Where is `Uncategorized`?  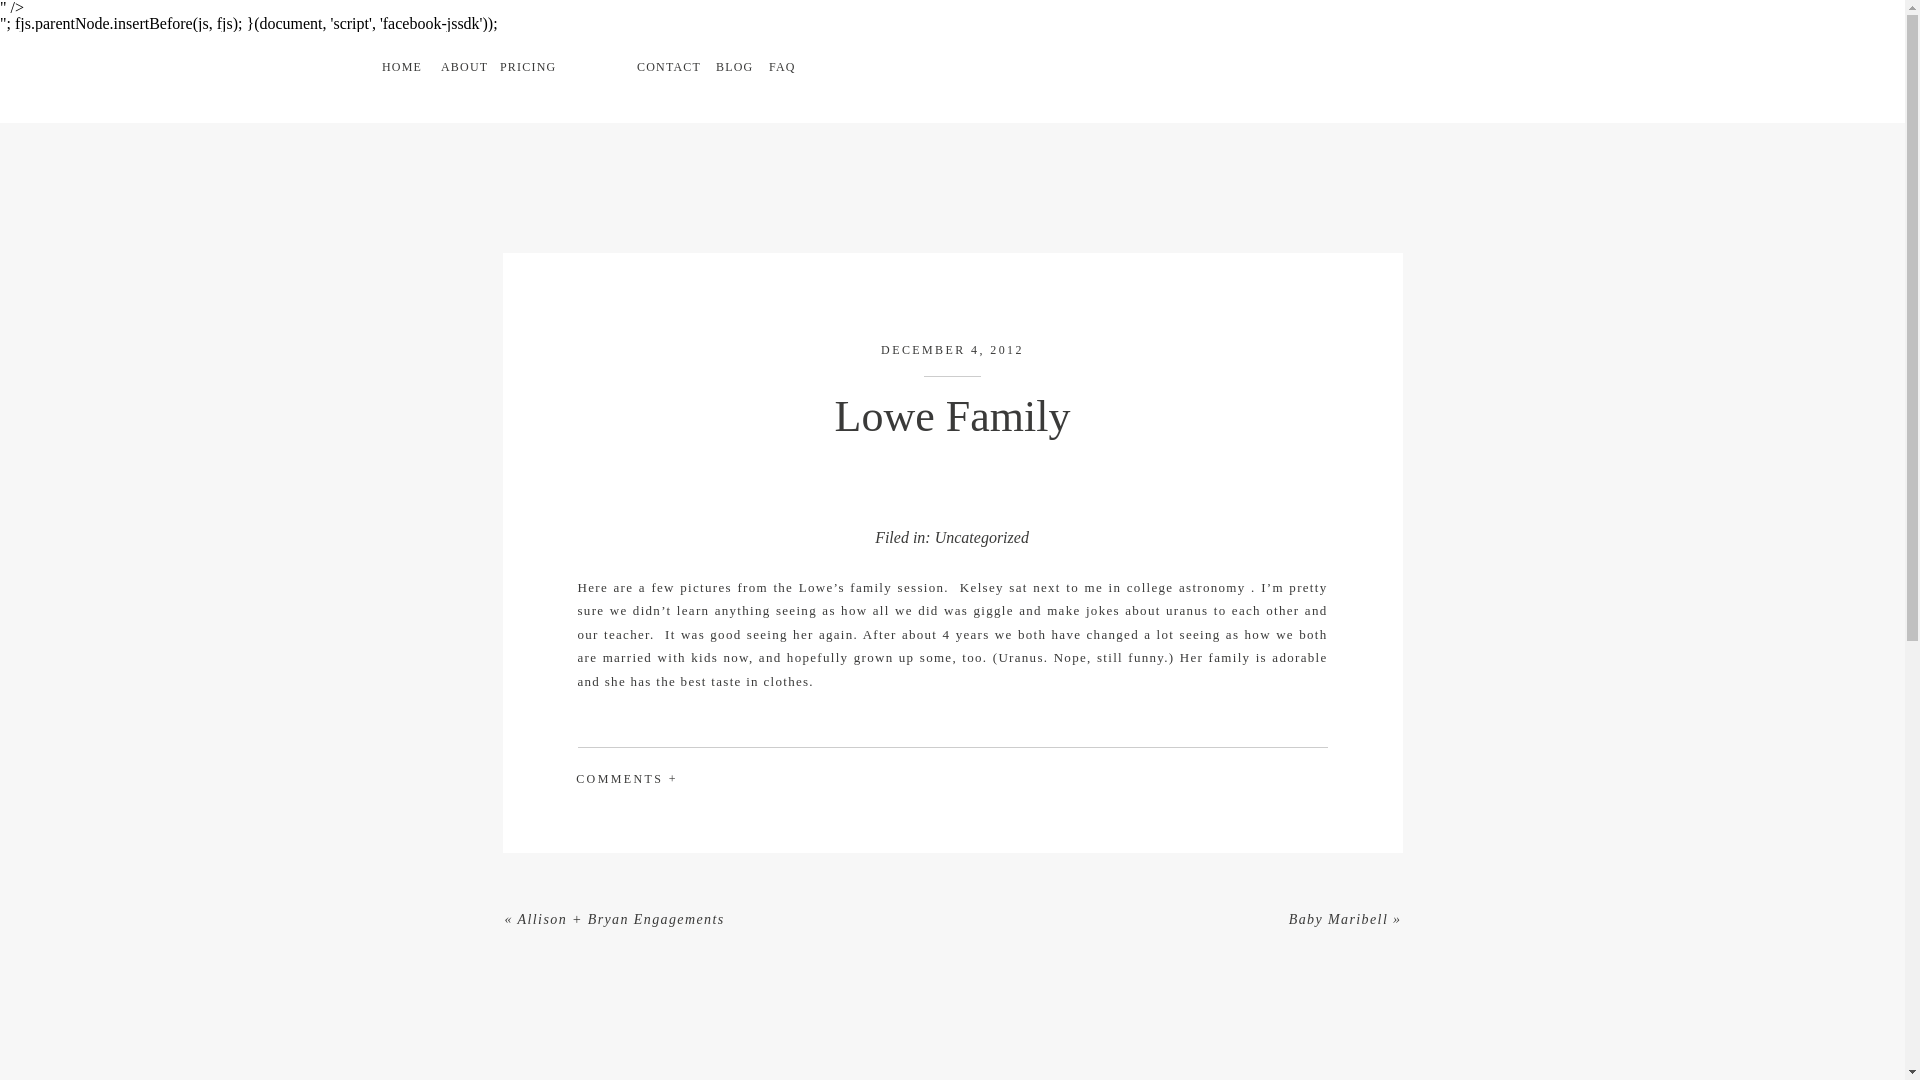 Uncategorized is located at coordinates (982, 538).